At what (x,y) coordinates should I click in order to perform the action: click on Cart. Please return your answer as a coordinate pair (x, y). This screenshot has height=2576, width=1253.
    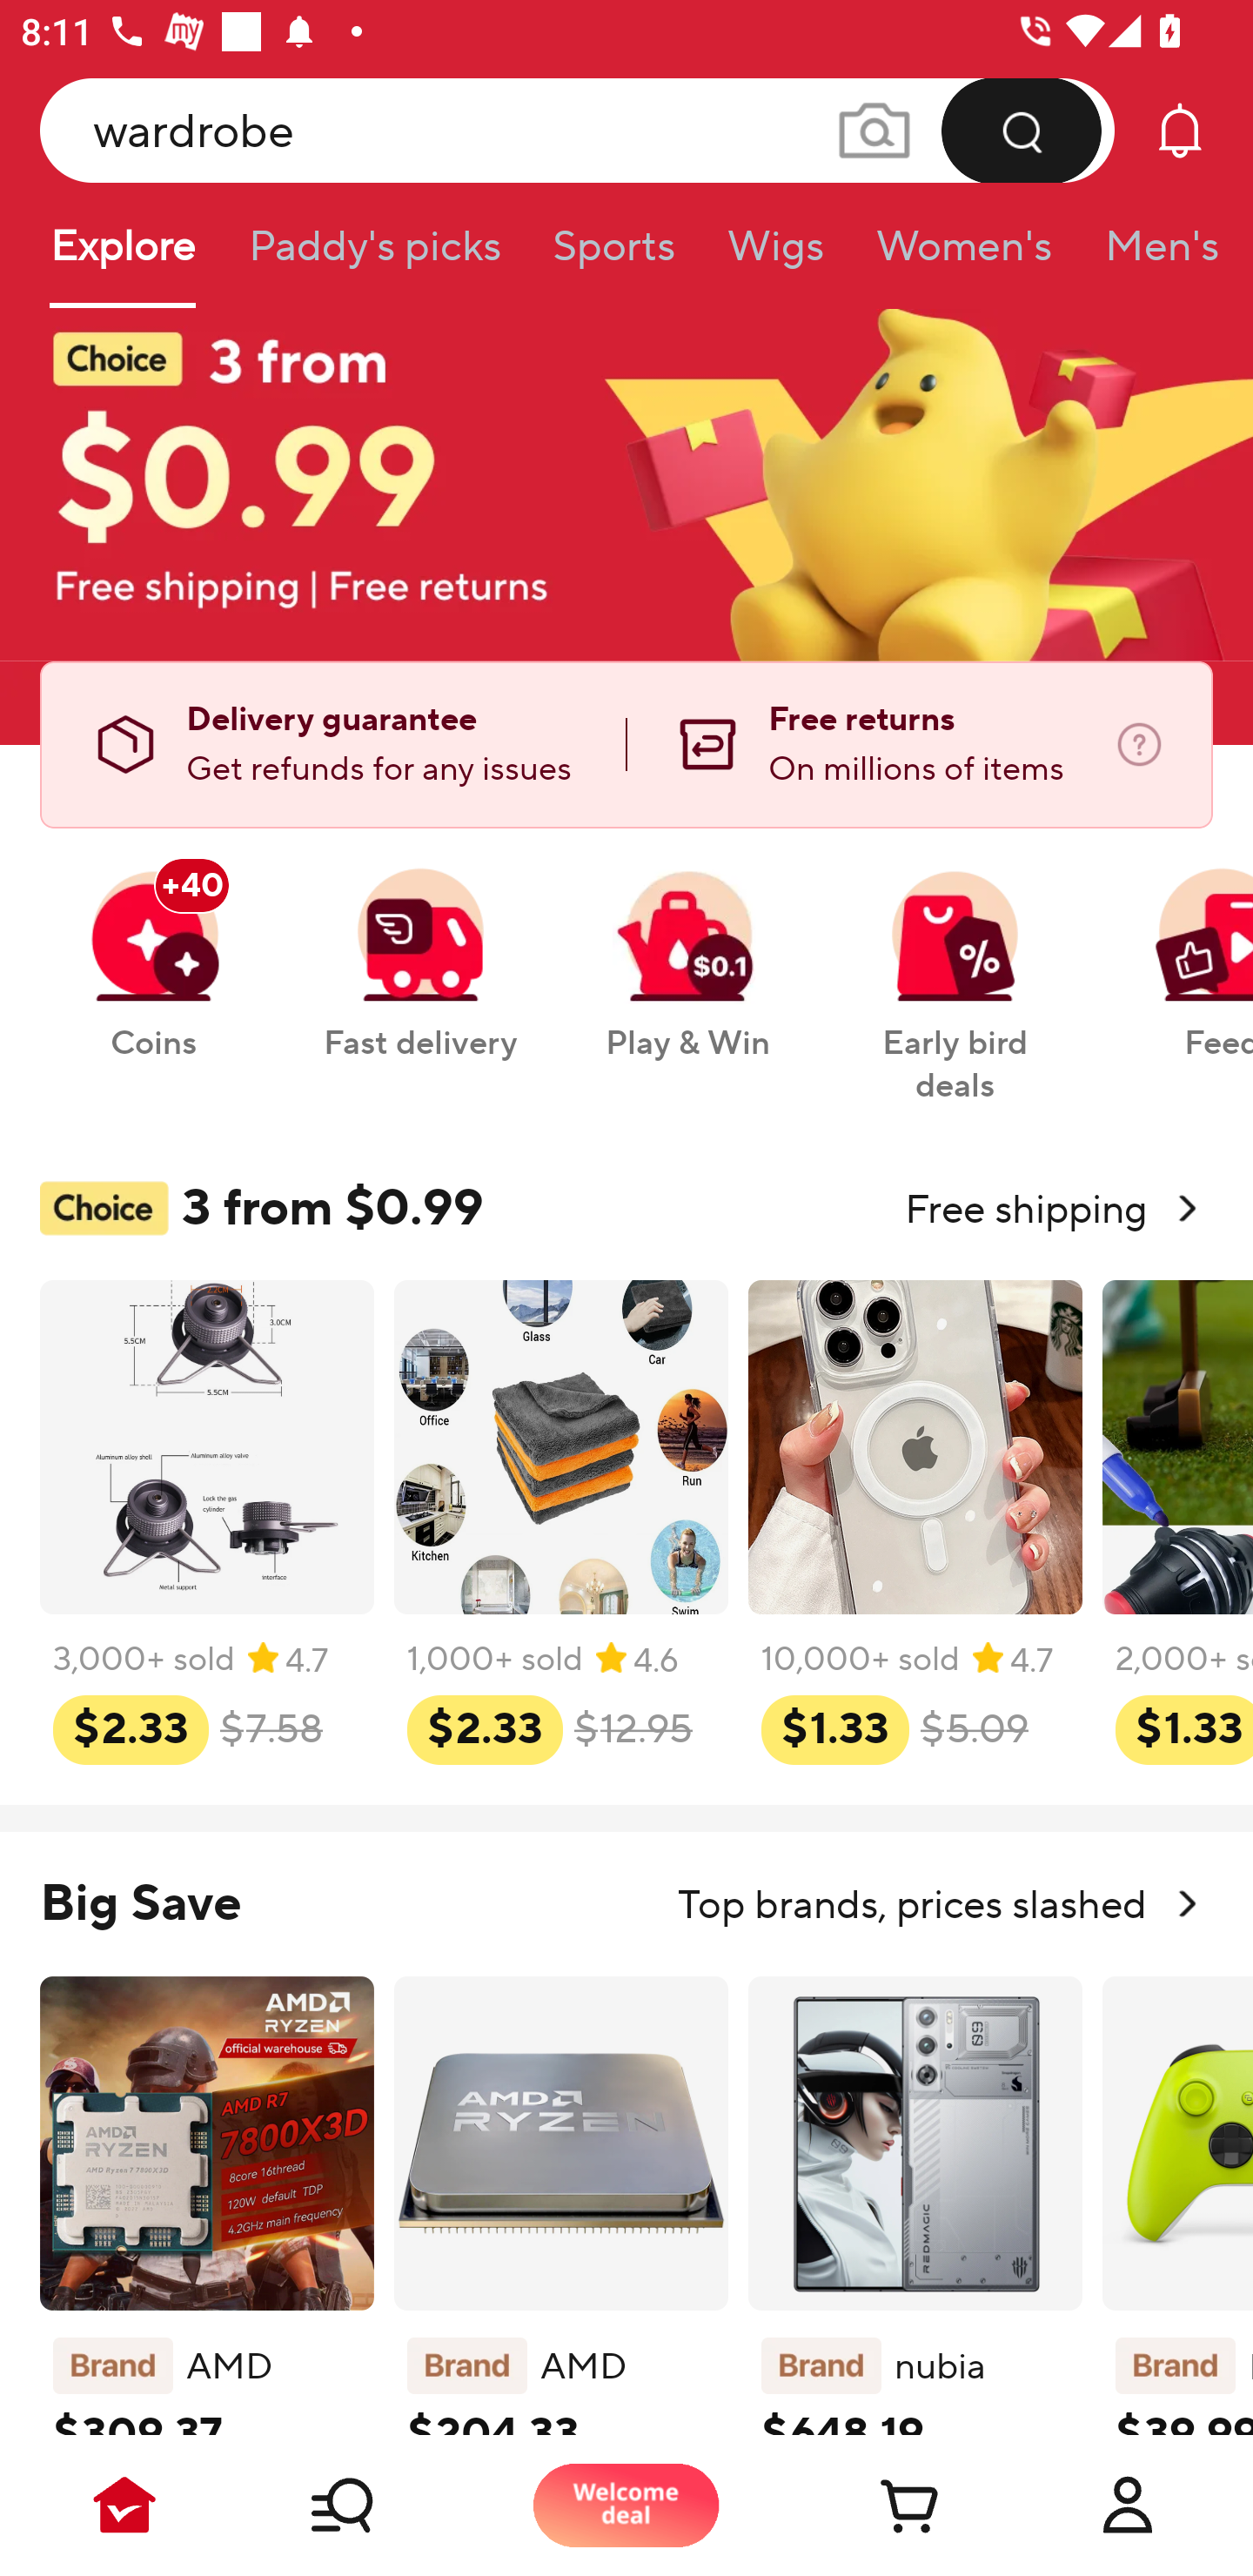
    Looking at the image, I should click on (877, 2505).